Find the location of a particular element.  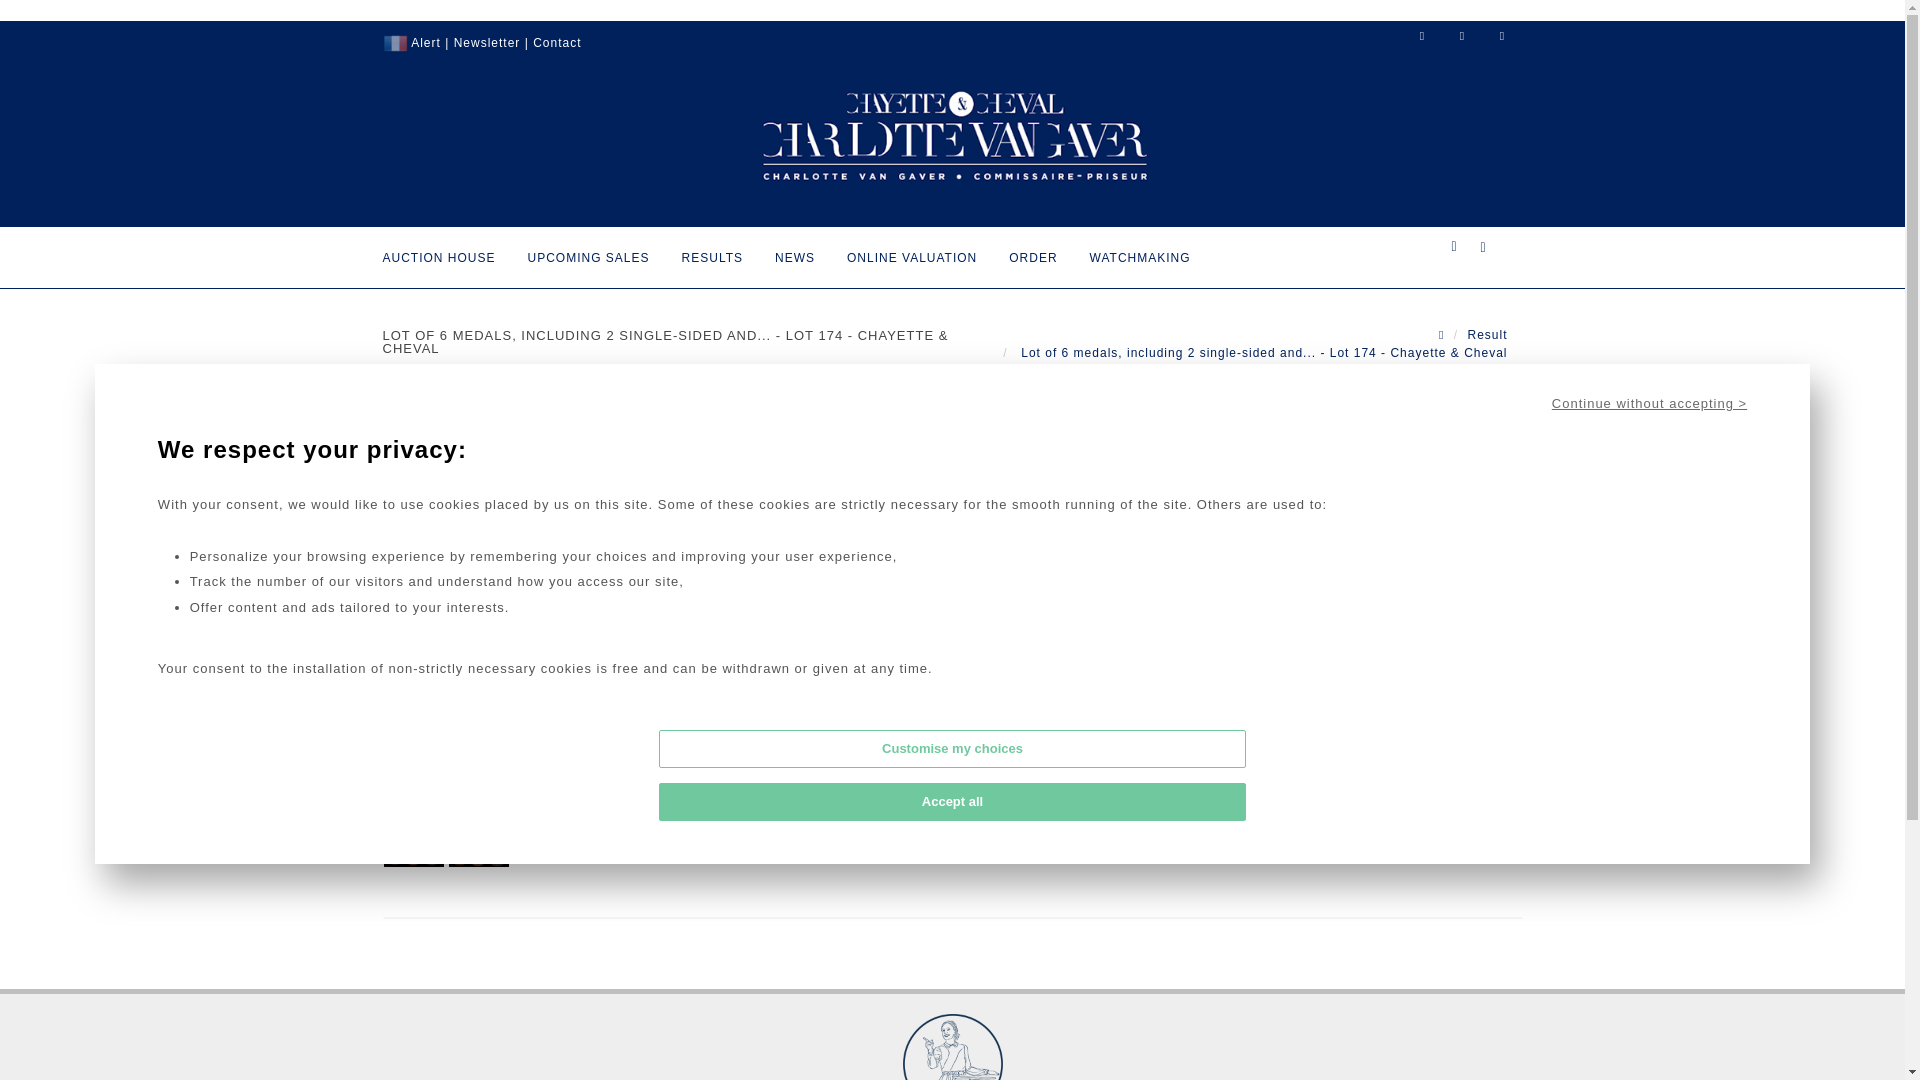

Result is located at coordinates (1486, 335).